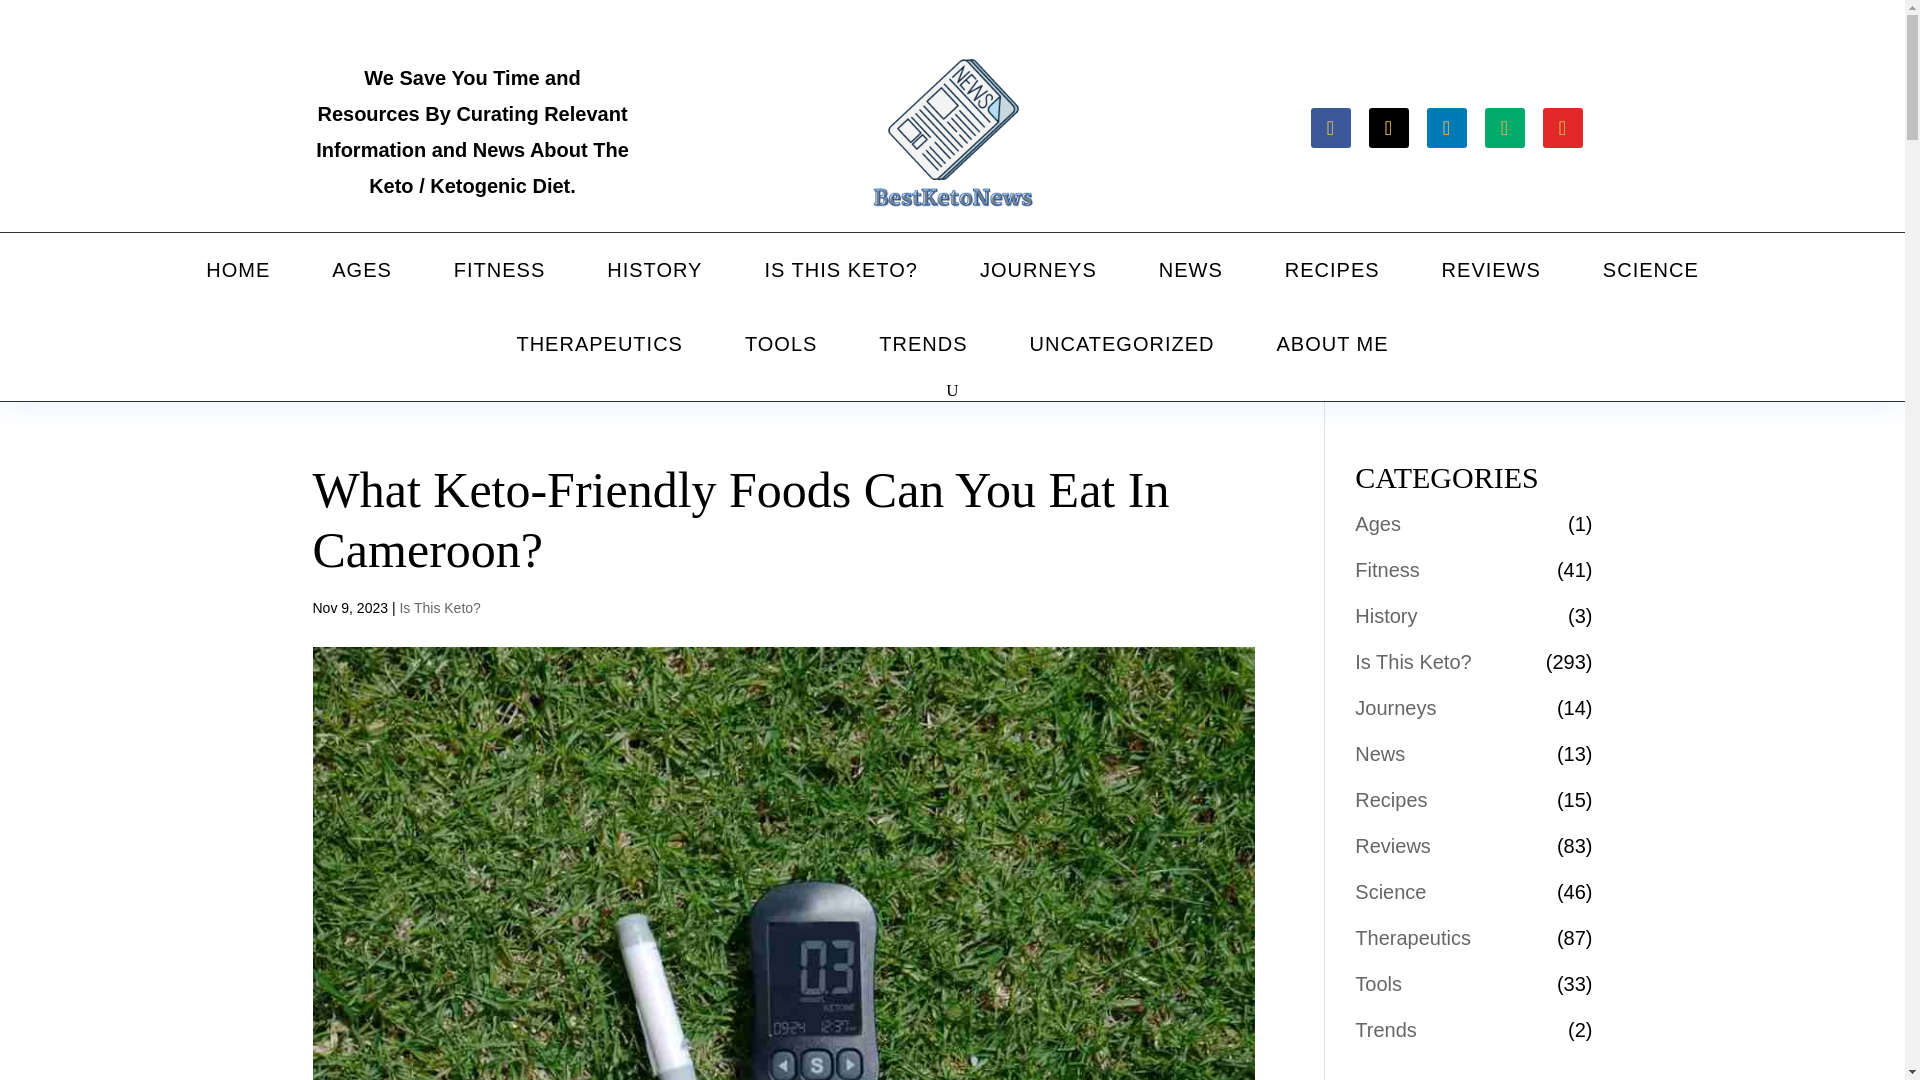 The height and width of the screenshot is (1080, 1920). I want to click on Follow on Facebook, so click(1329, 128).